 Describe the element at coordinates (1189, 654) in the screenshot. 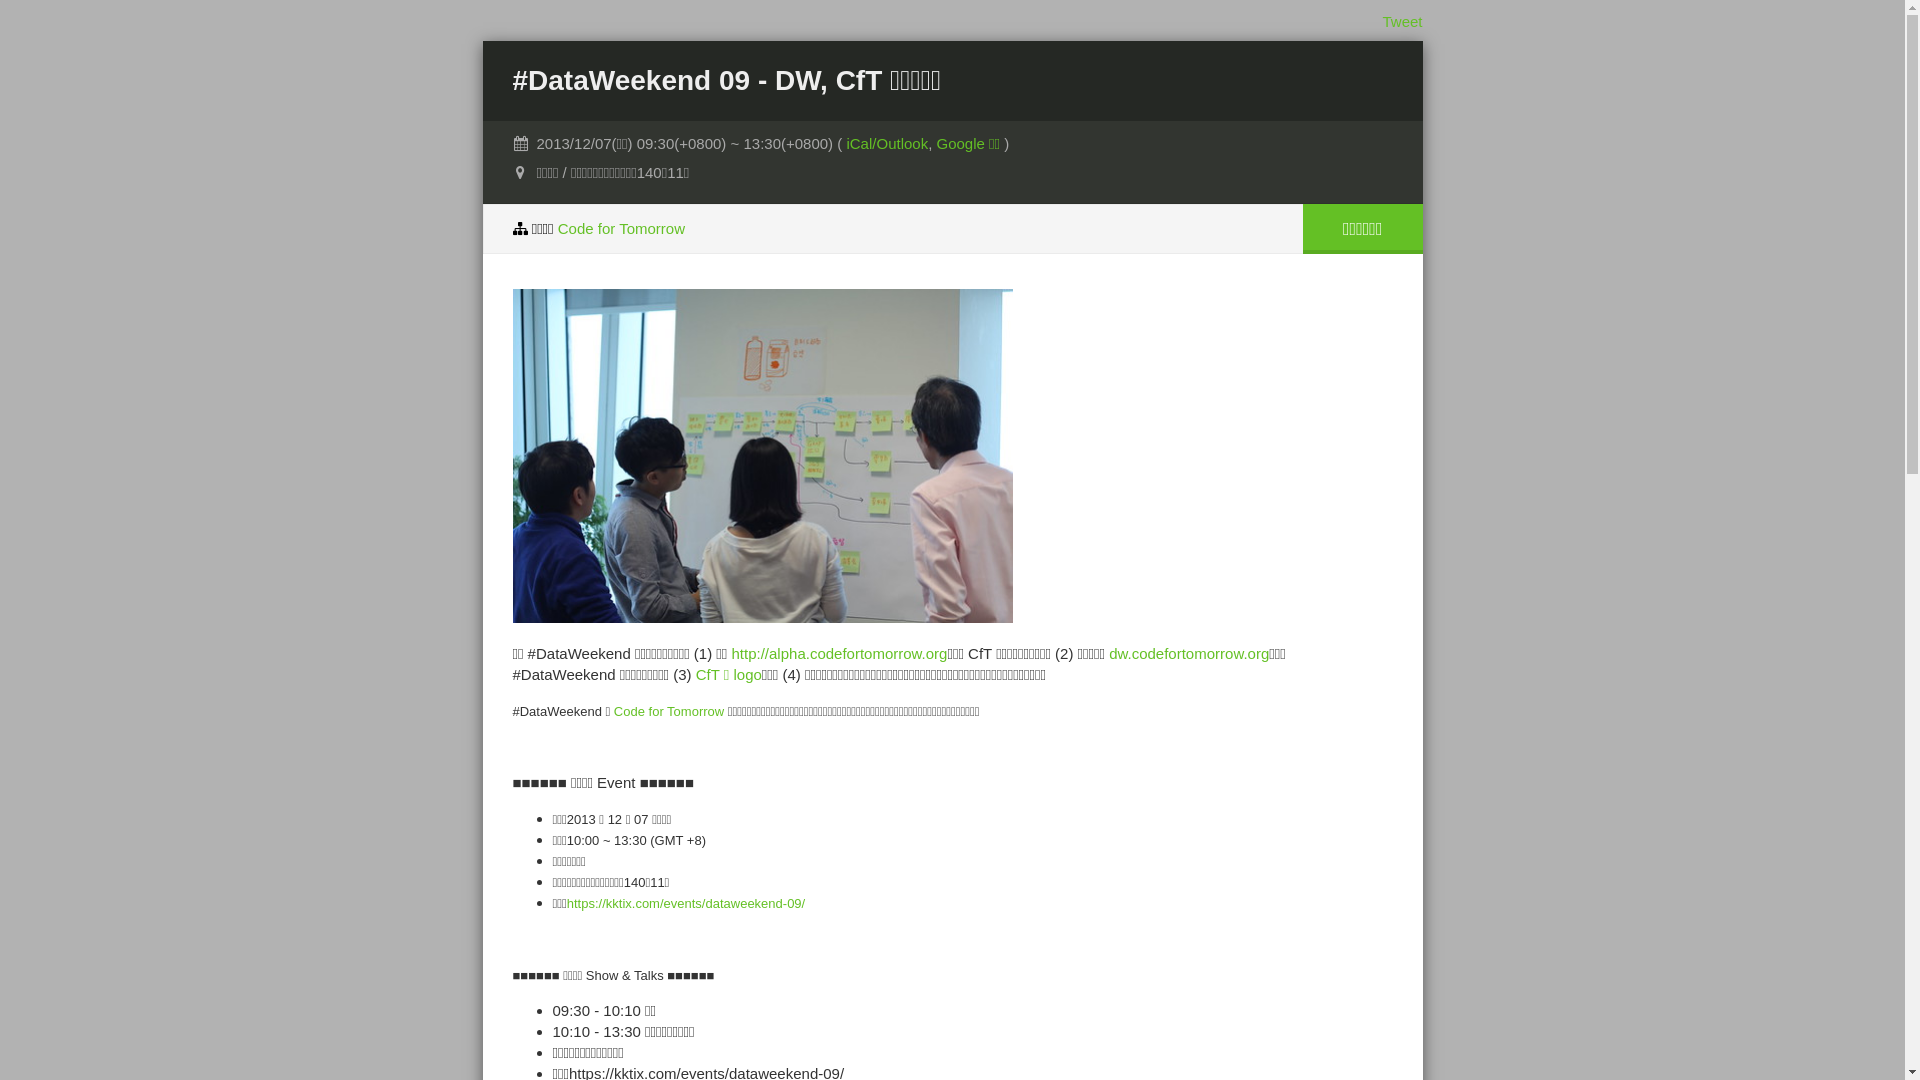

I see `dw.codefortomorrow.org` at that location.